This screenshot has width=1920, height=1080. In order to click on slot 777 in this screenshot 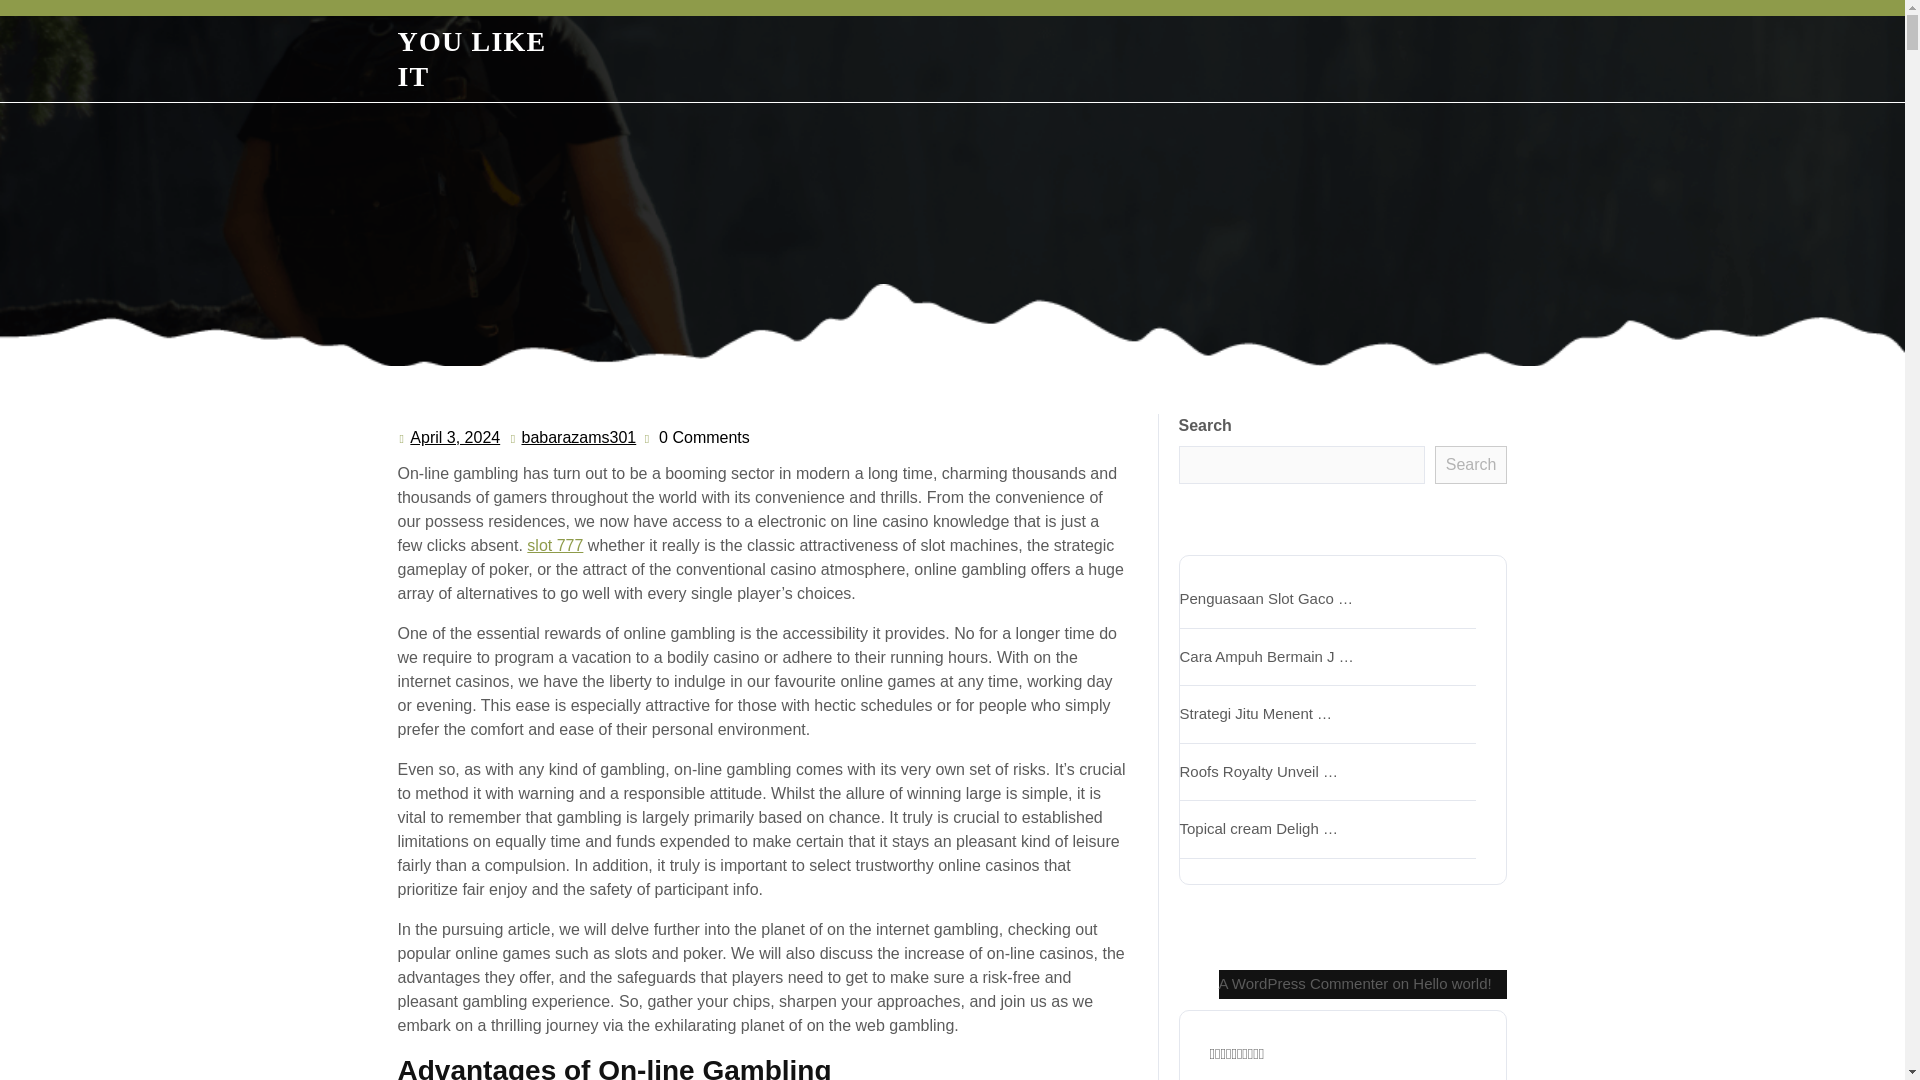, I will do `click(454, 438)`.